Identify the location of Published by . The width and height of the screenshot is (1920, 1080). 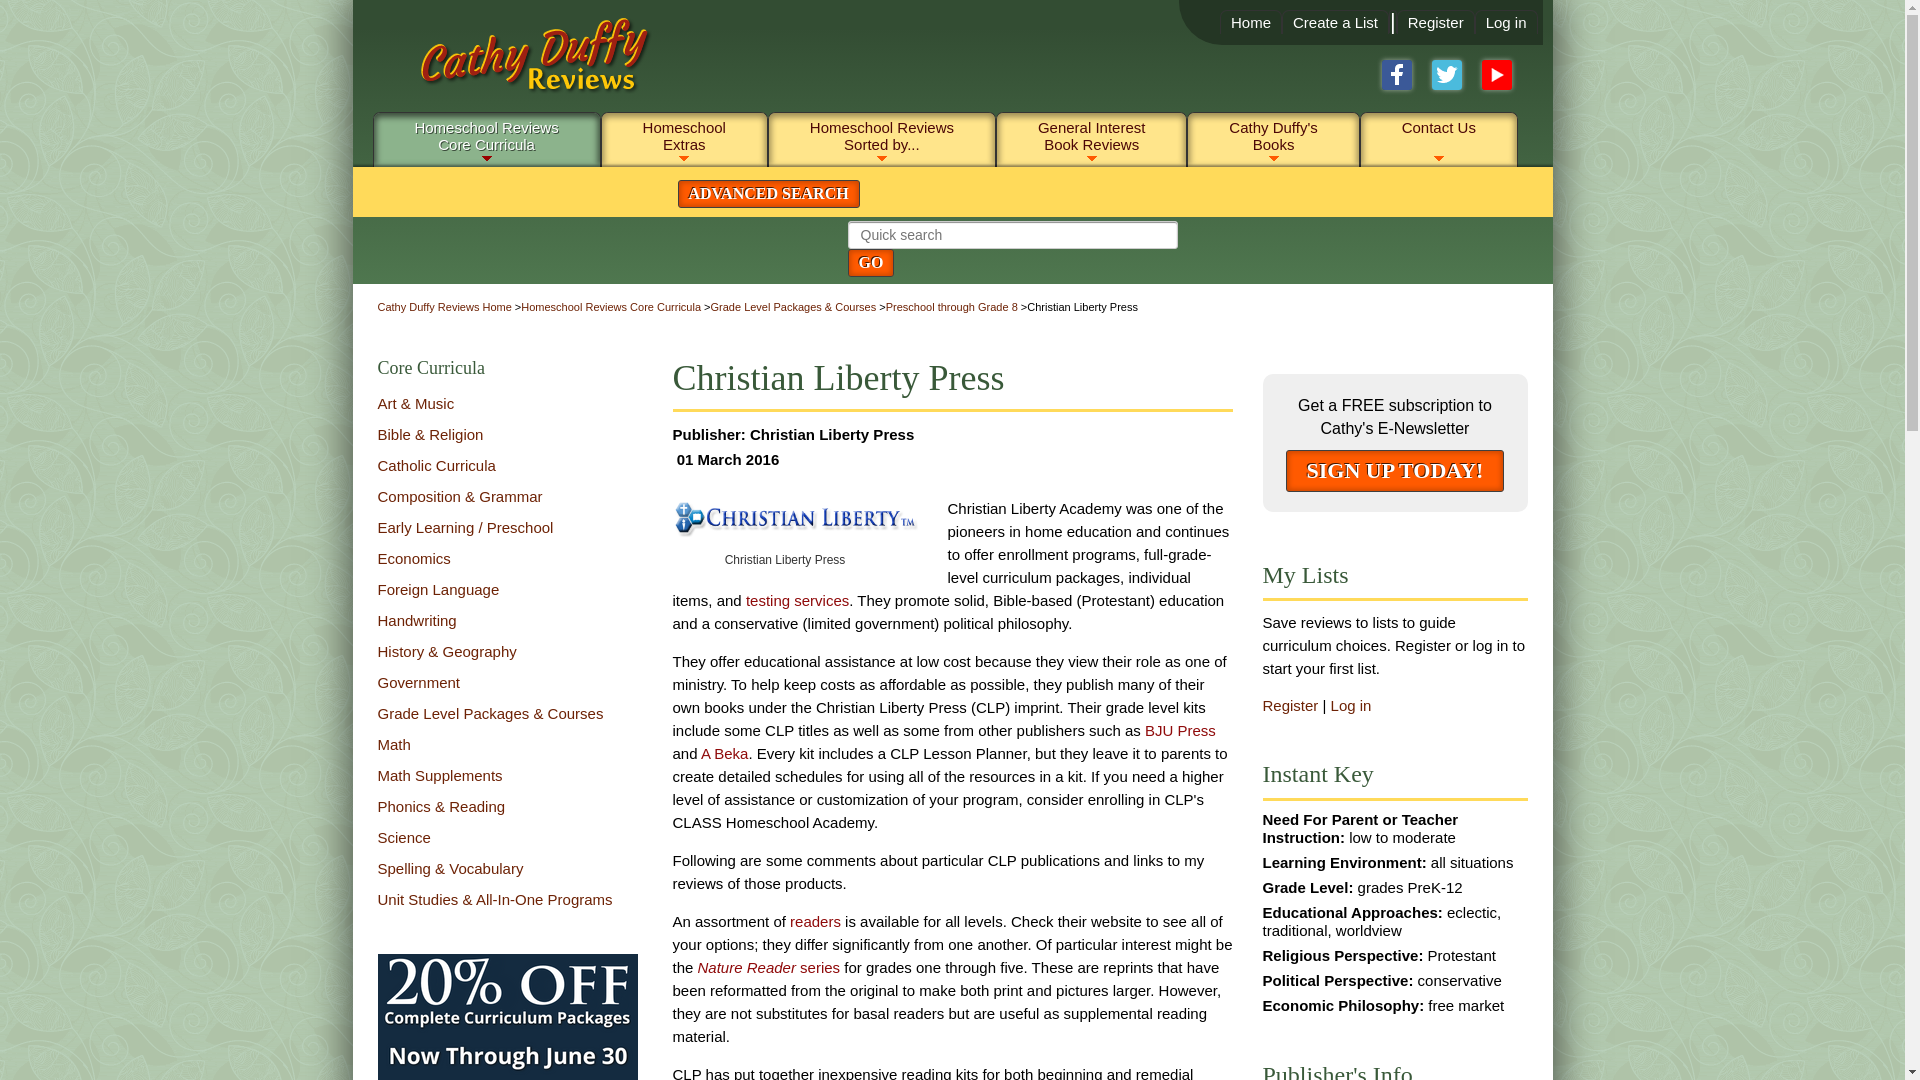
(486, 134).